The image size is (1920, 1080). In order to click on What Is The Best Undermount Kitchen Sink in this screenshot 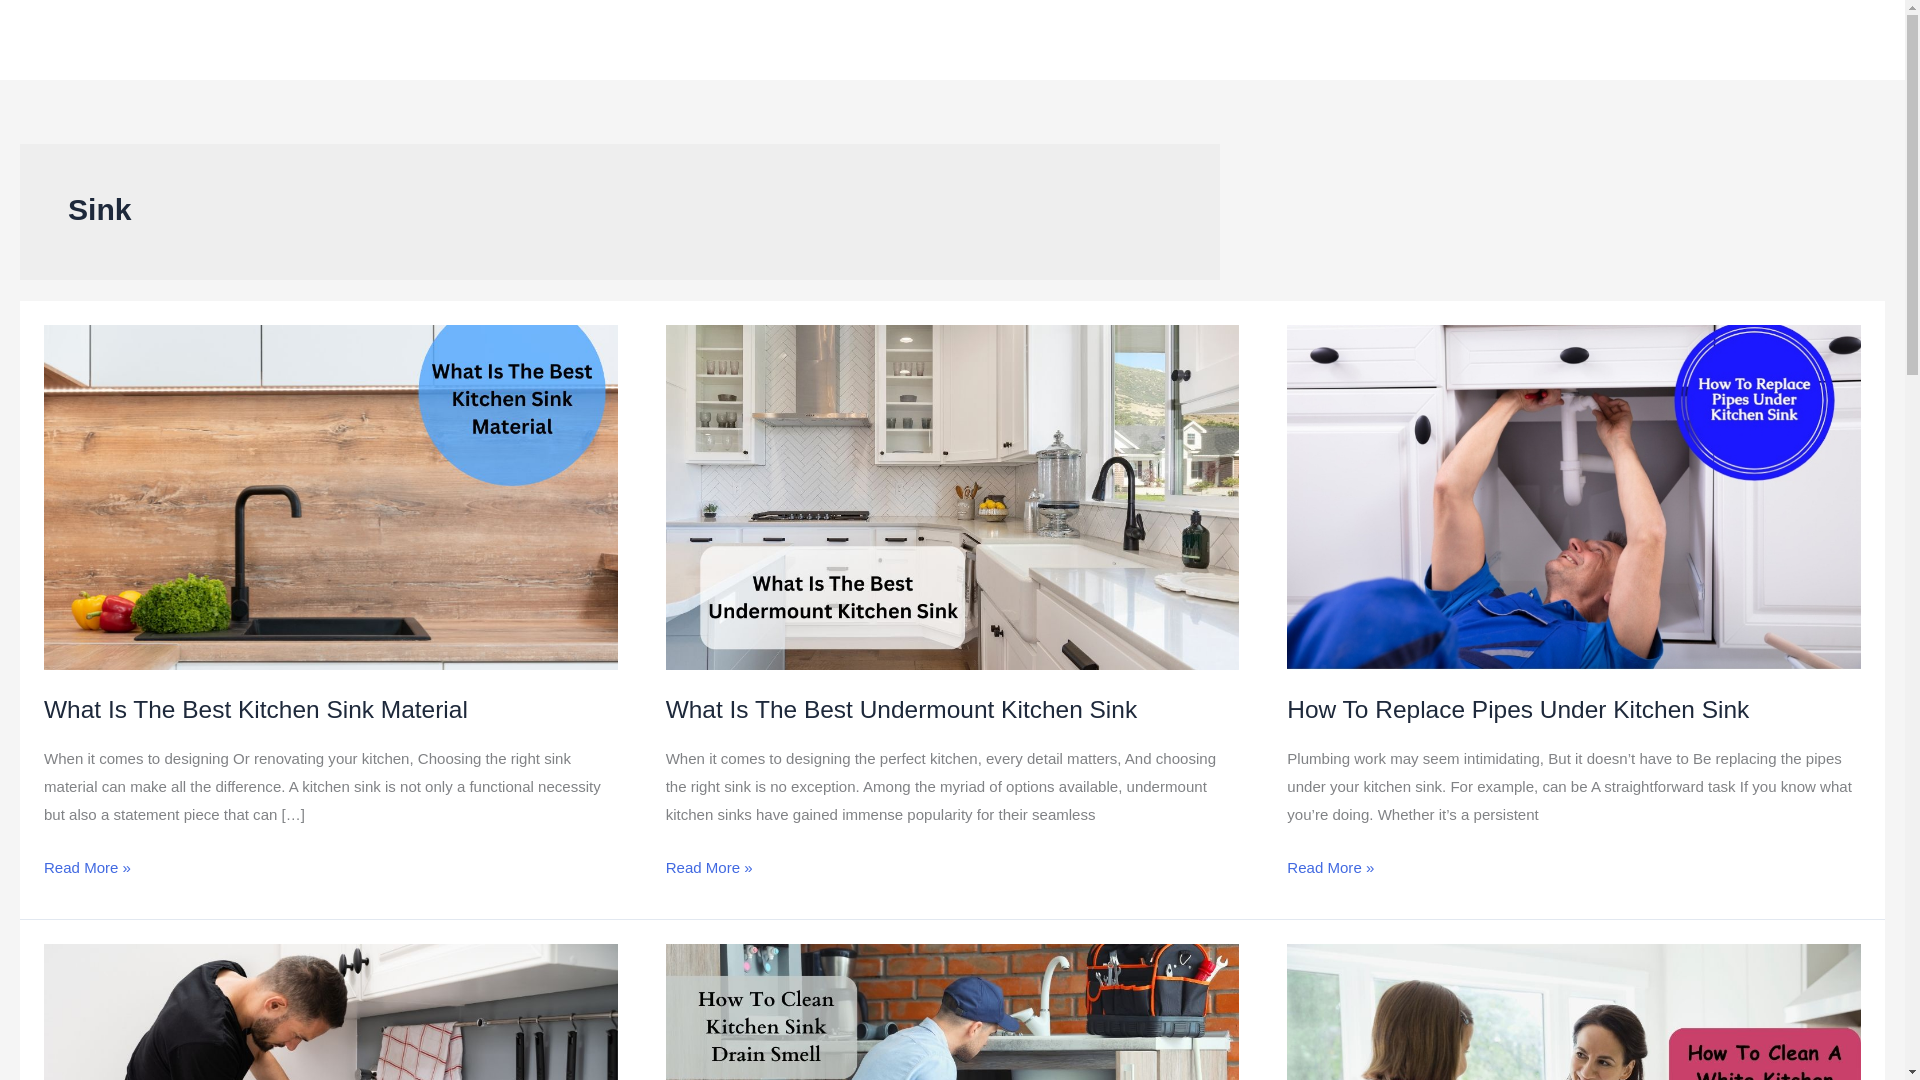, I will do `click(901, 708)`.